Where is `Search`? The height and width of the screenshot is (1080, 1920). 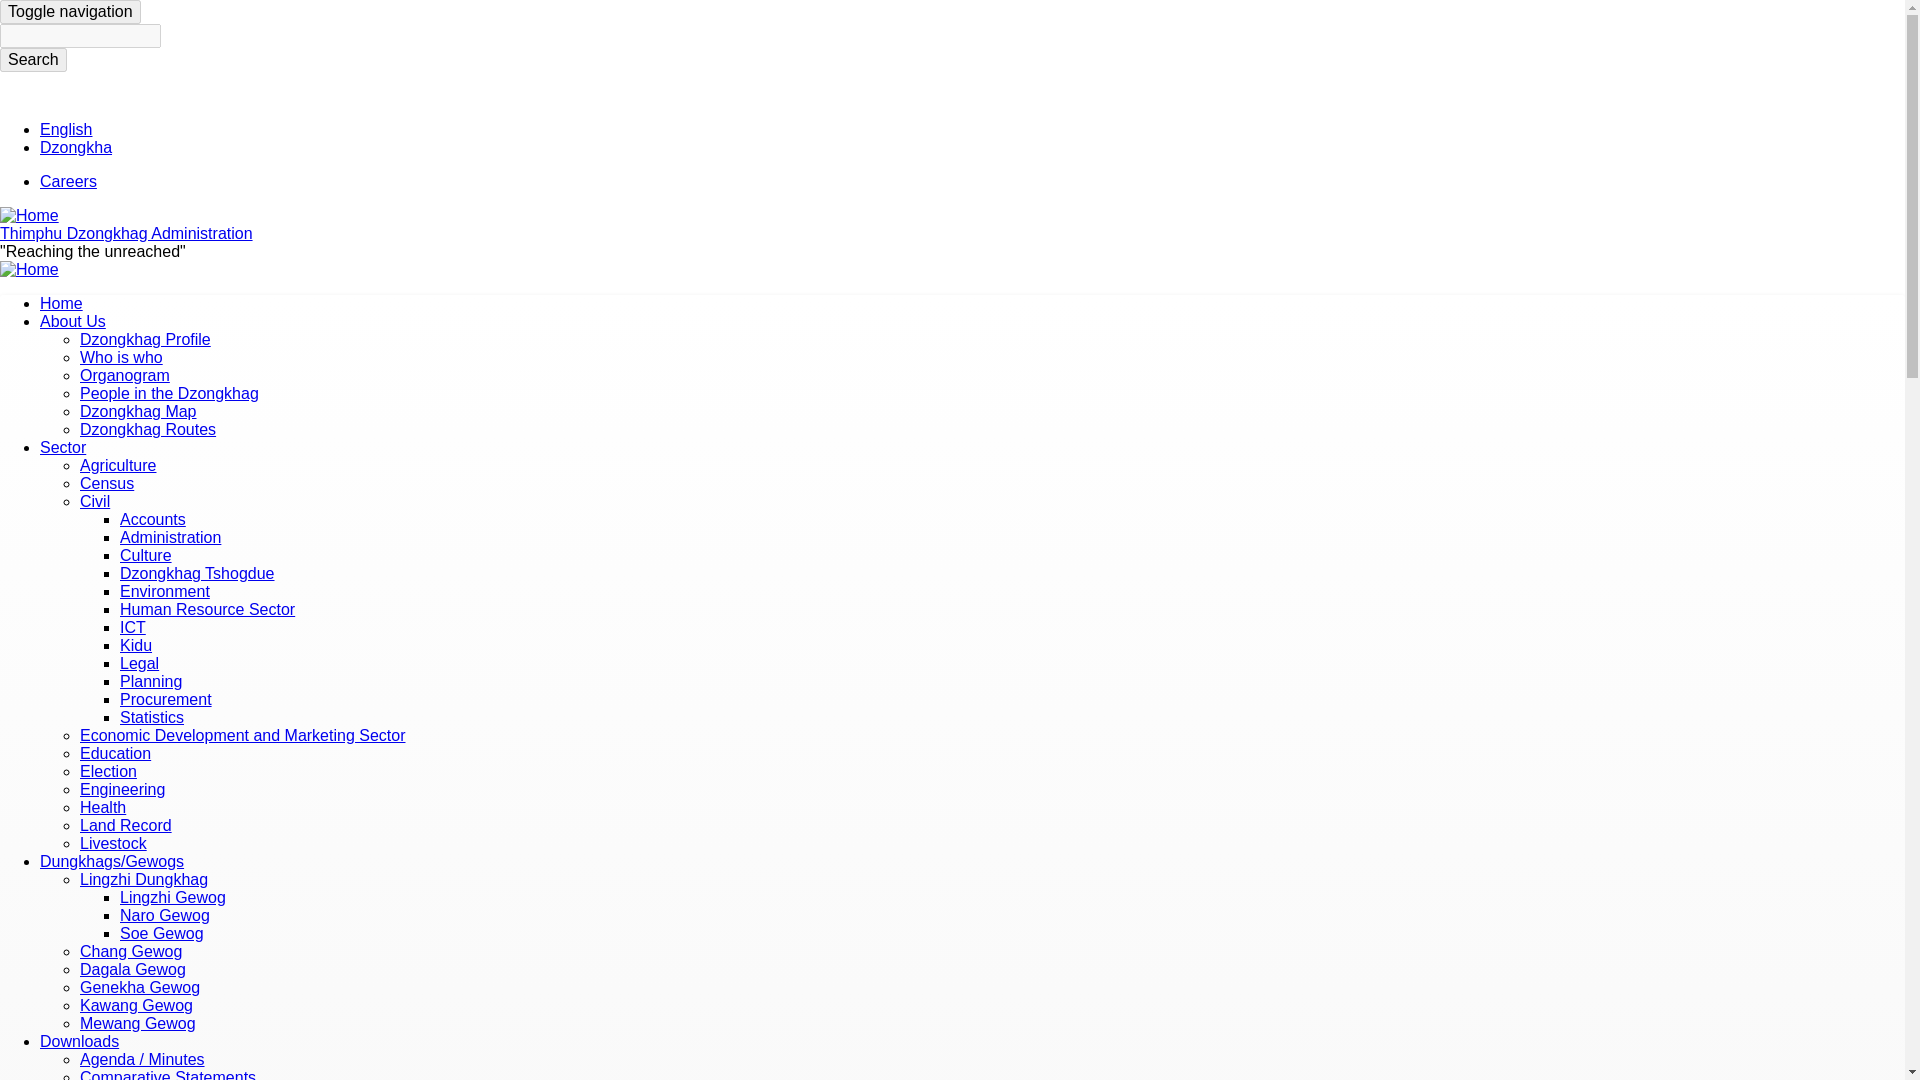
Search is located at coordinates (34, 60).